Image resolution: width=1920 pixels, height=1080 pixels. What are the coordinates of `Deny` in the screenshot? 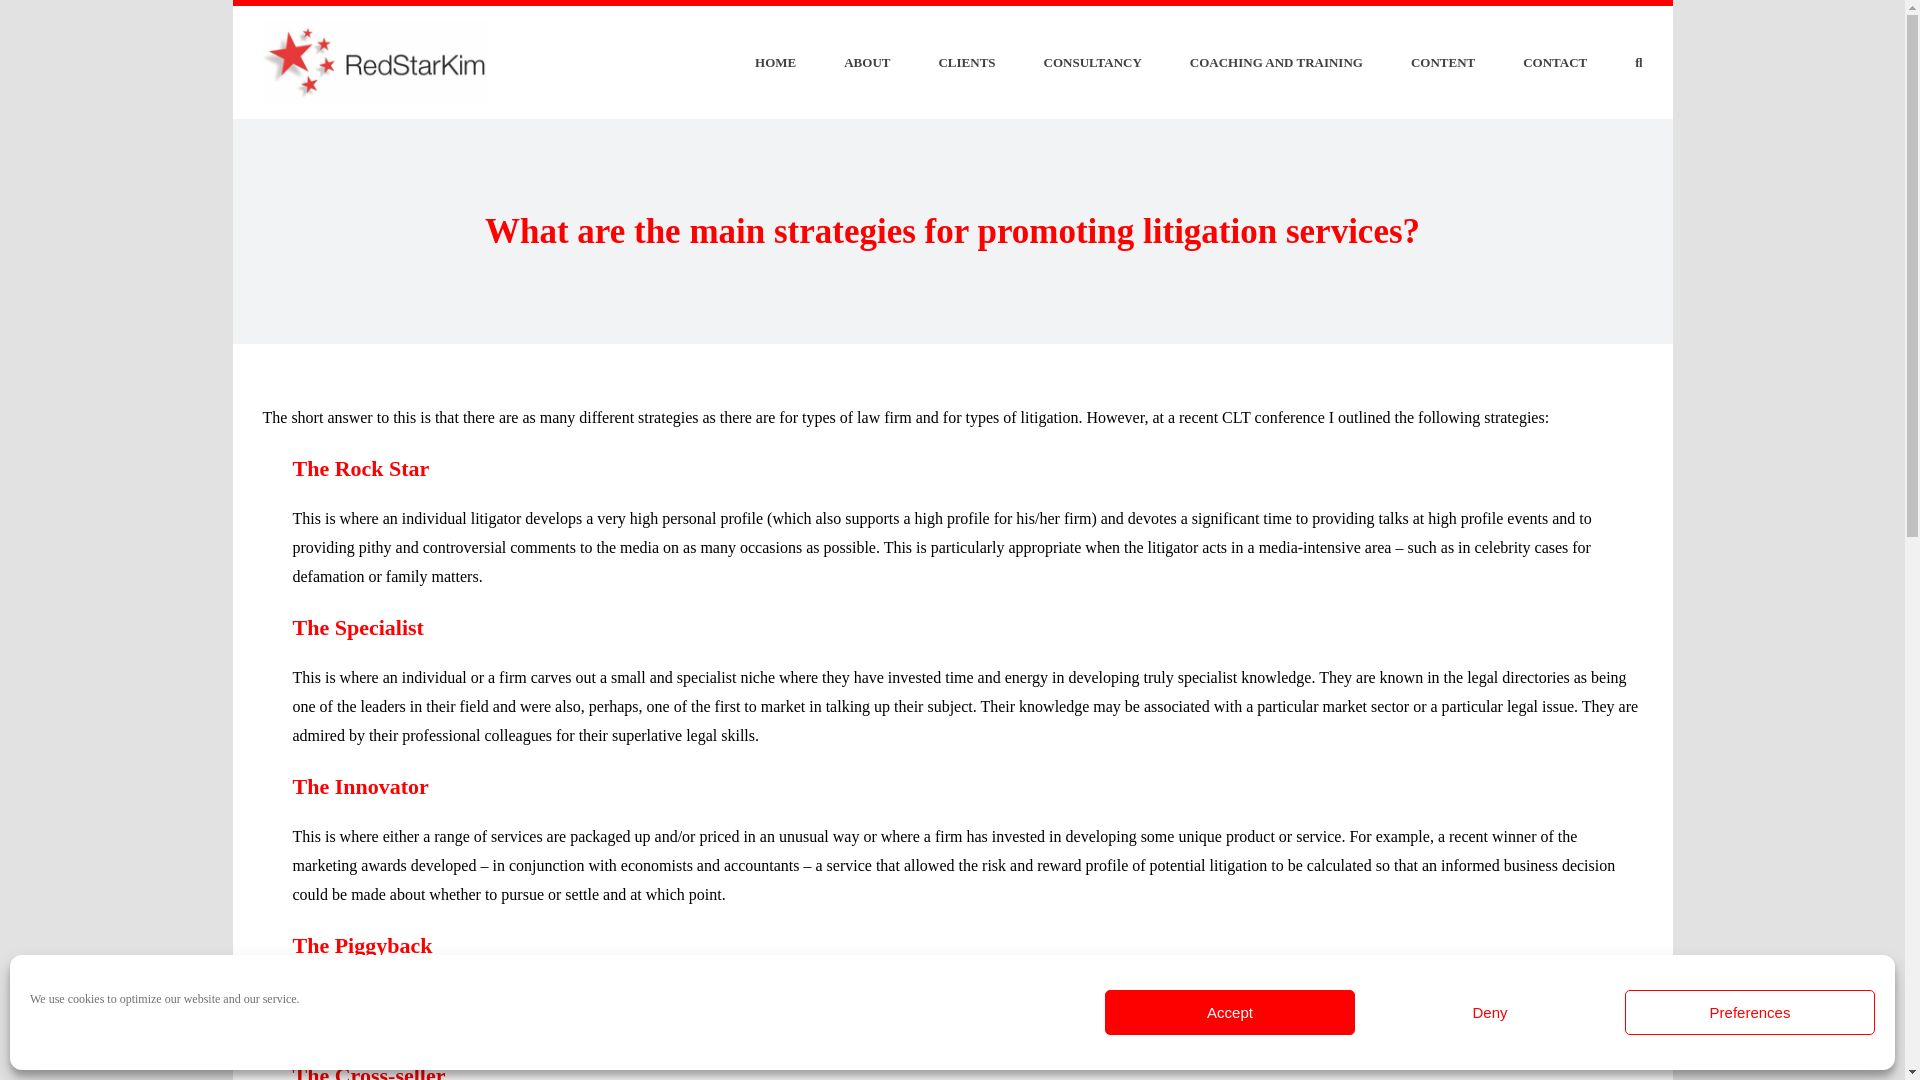 It's located at (1490, 1012).